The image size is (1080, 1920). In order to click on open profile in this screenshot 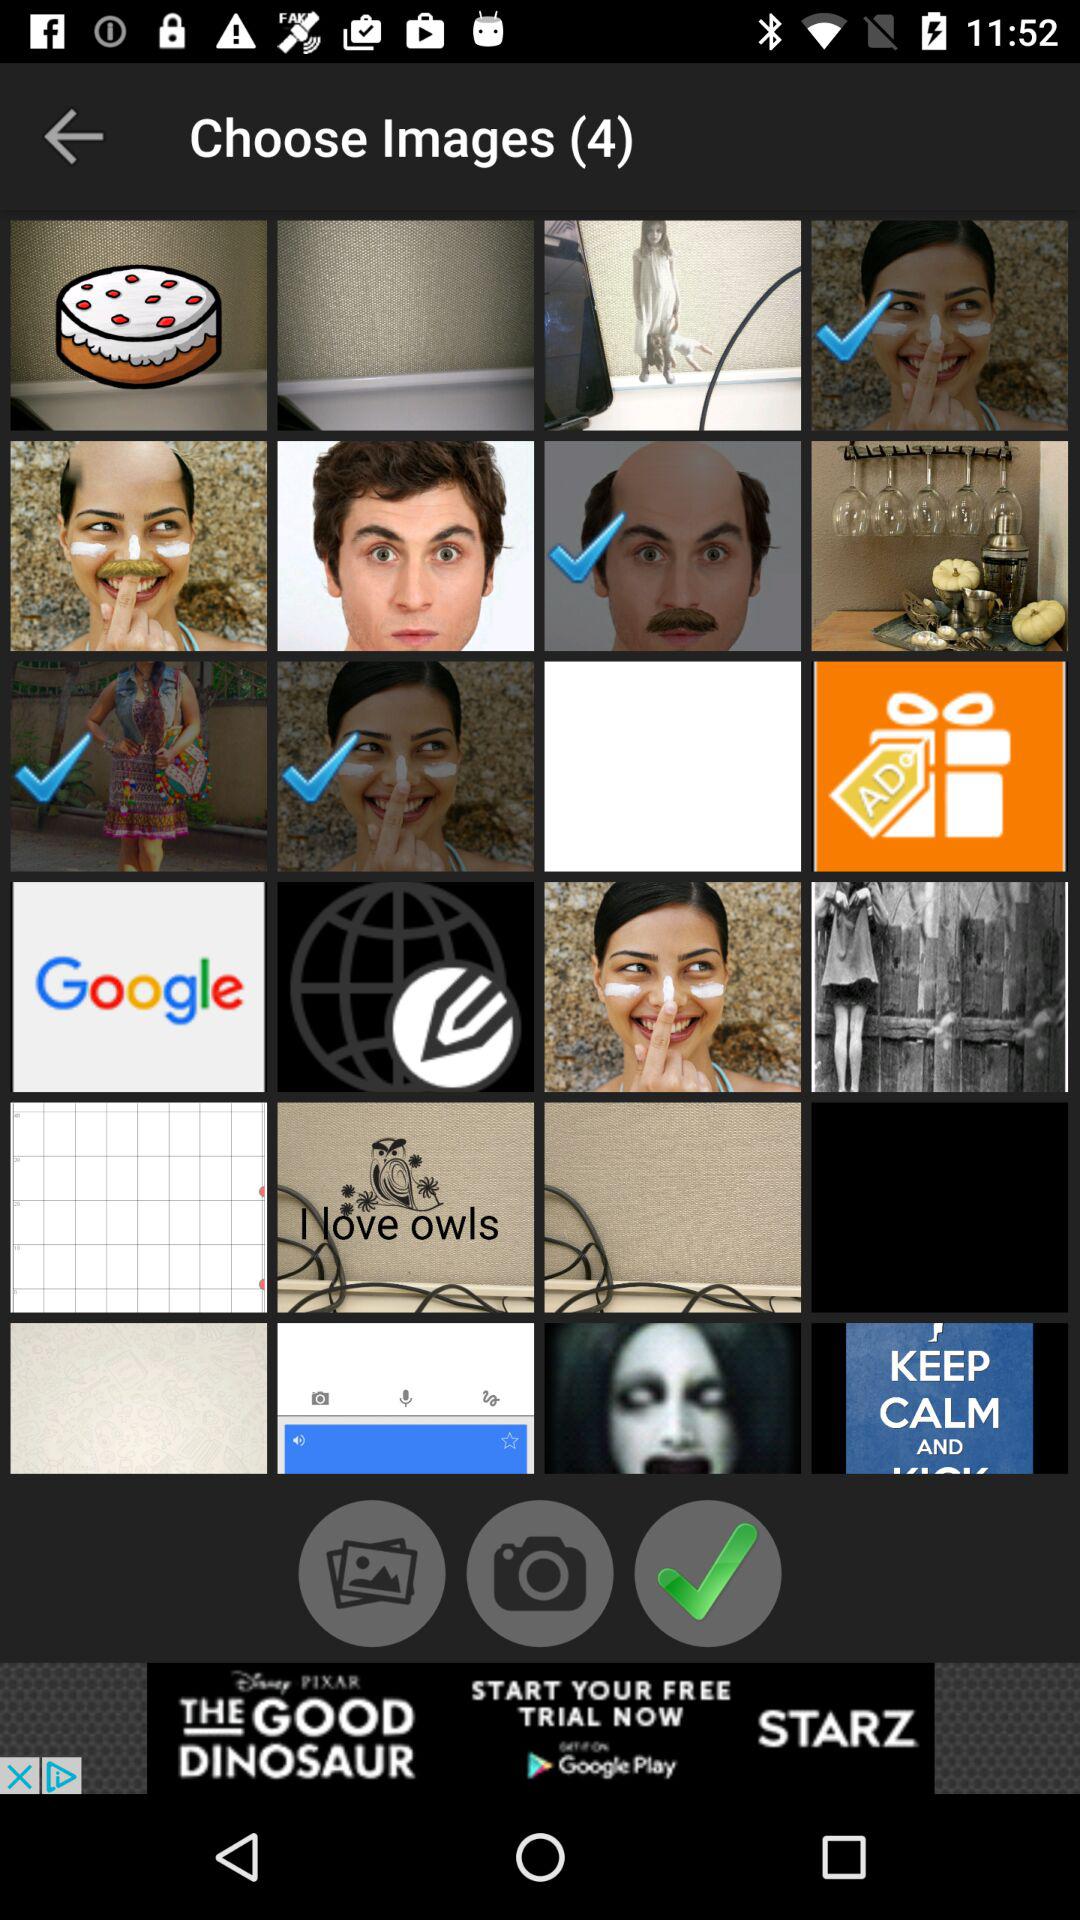, I will do `click(406, 1207)`.